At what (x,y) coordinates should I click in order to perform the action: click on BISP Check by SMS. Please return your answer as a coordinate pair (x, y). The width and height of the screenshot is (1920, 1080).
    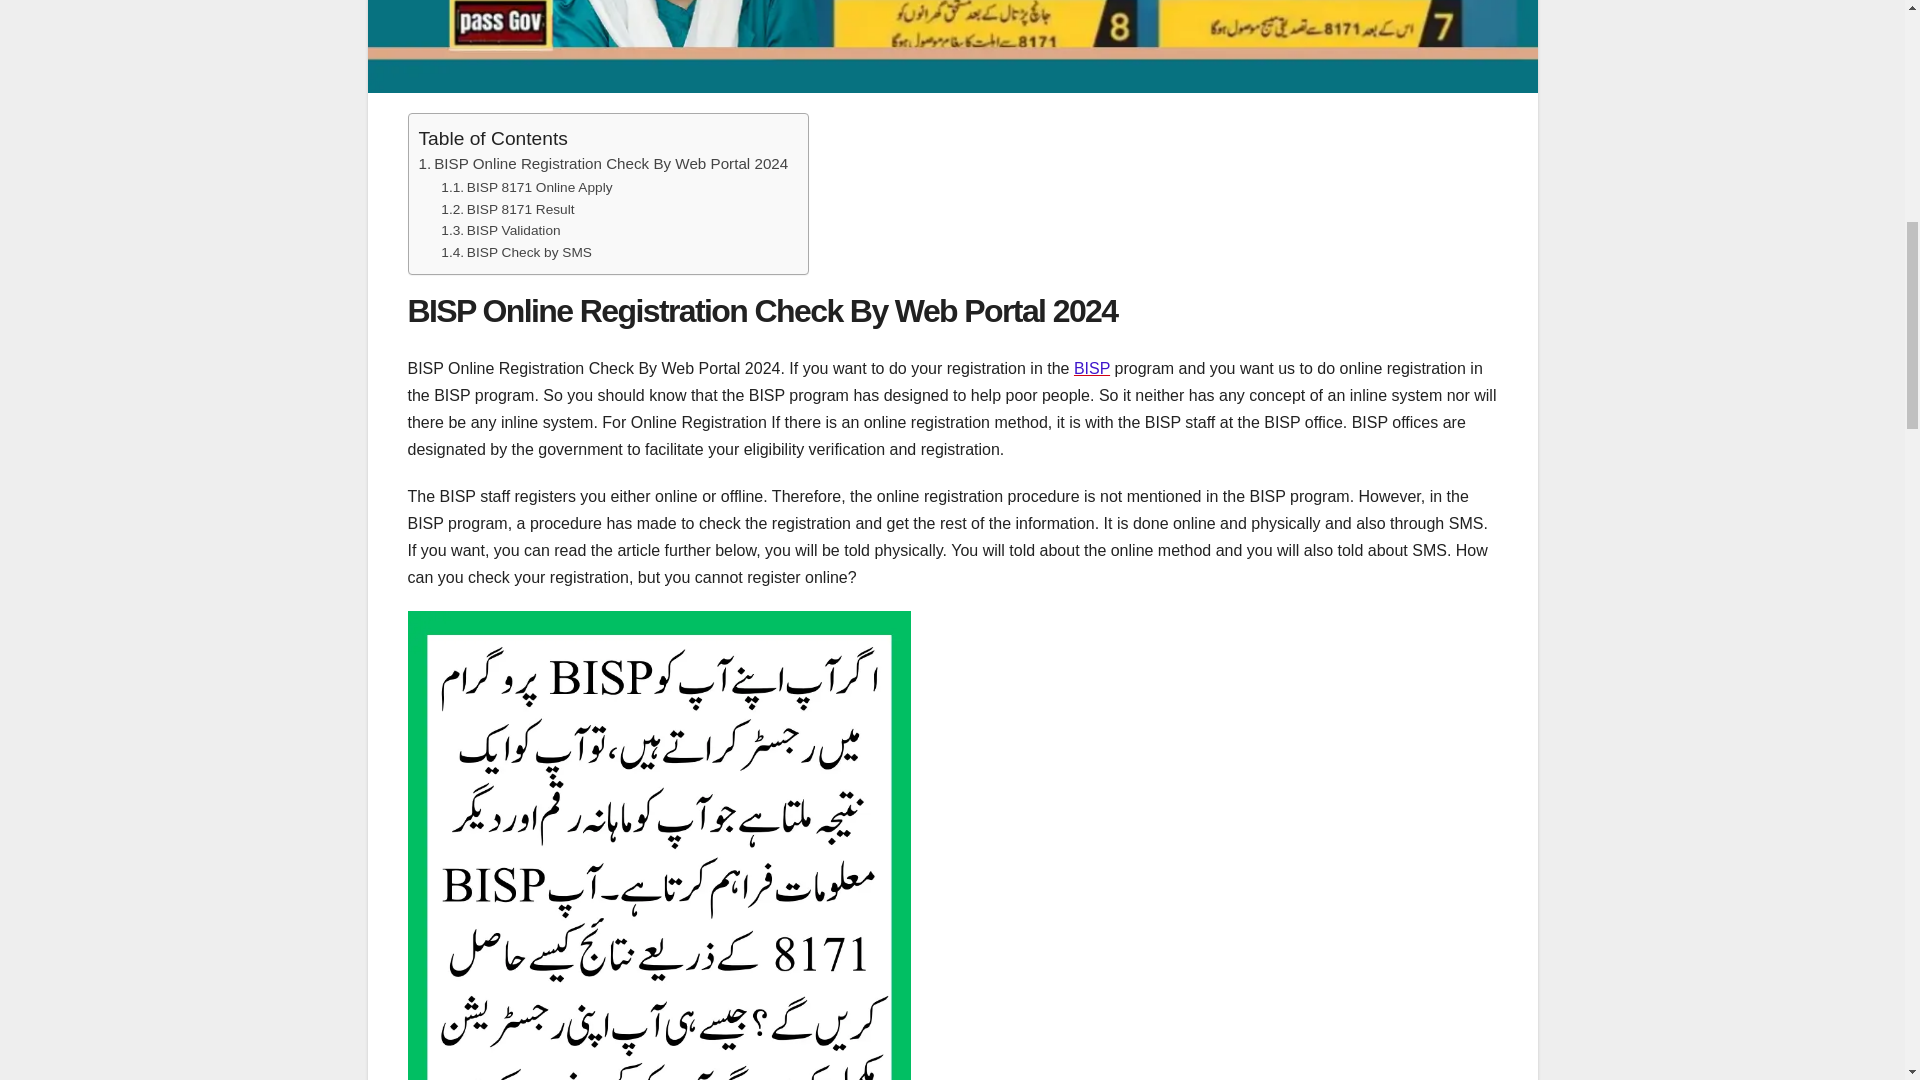
    Looking at the image, I should click on (516, 252).